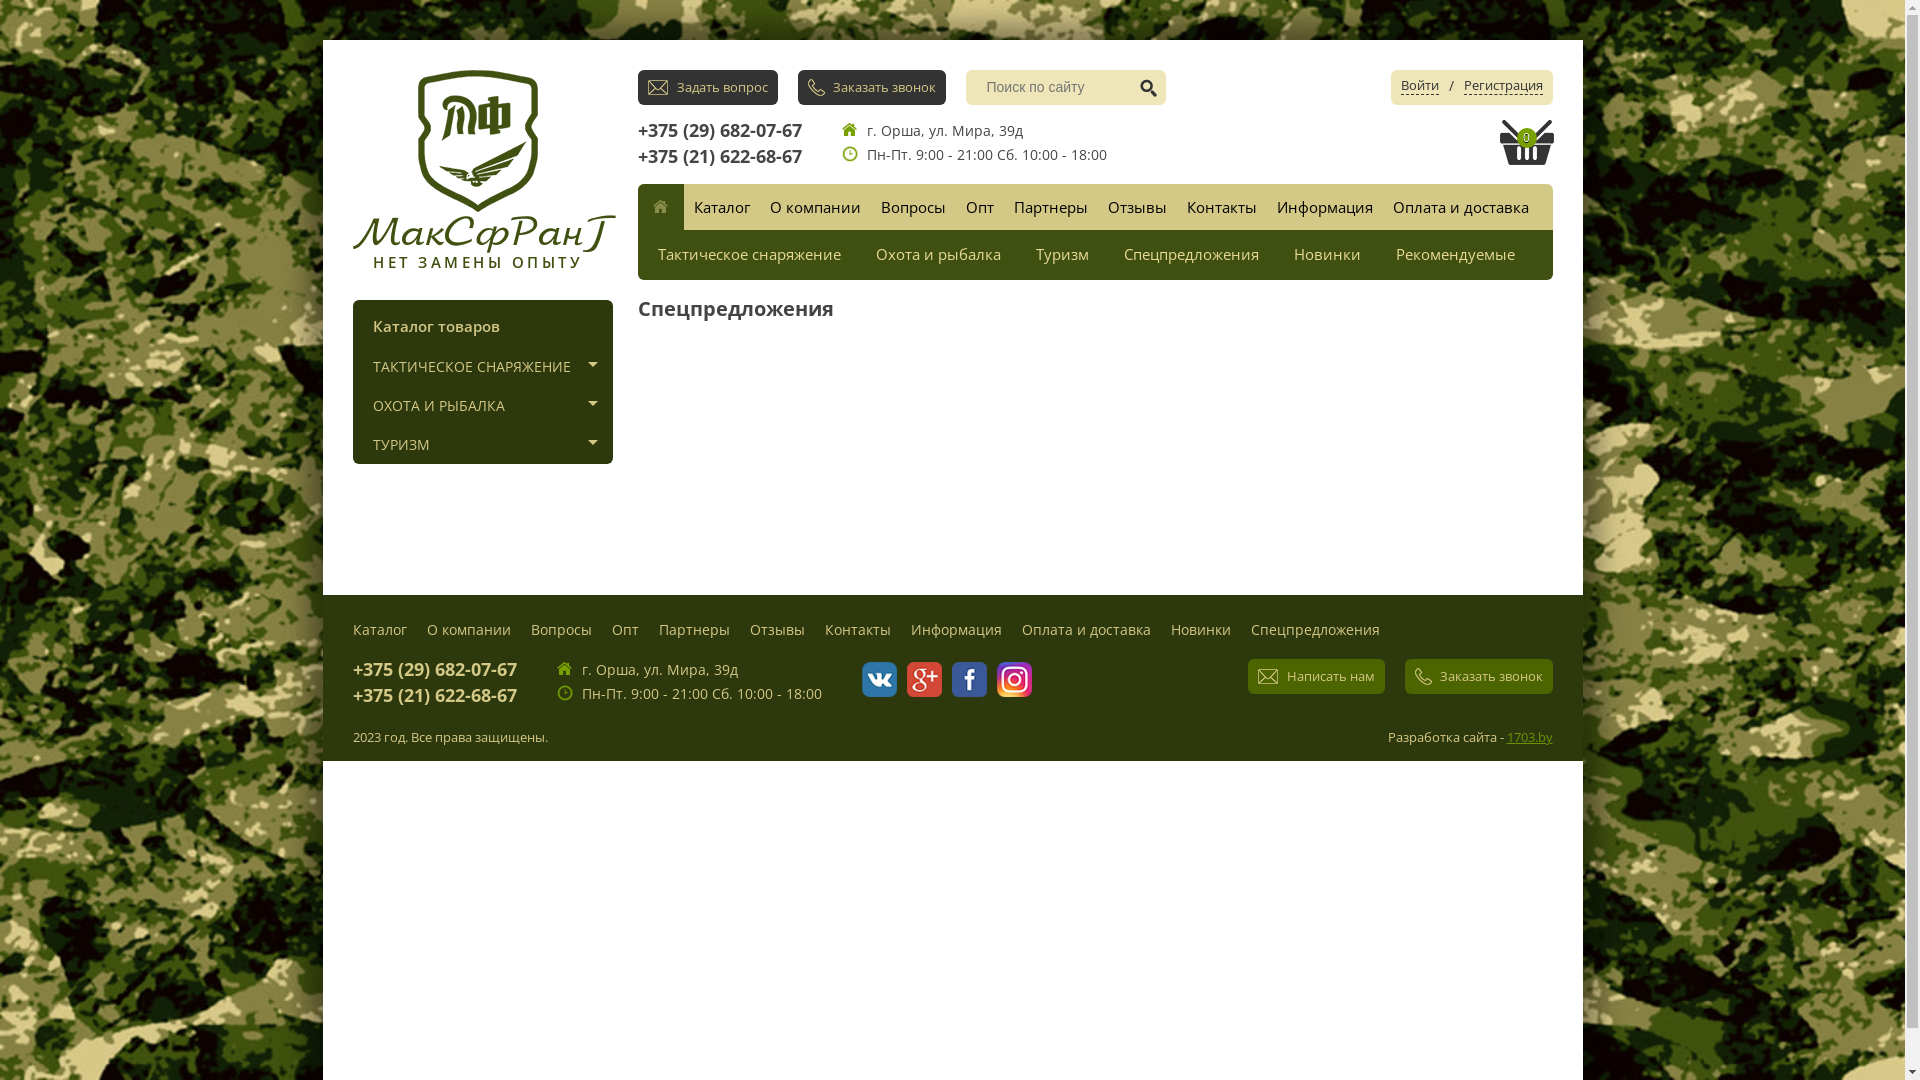 The width and height of the screenshot is (1920, 1080). I want to click on 1703.by, so click(1529, 737).